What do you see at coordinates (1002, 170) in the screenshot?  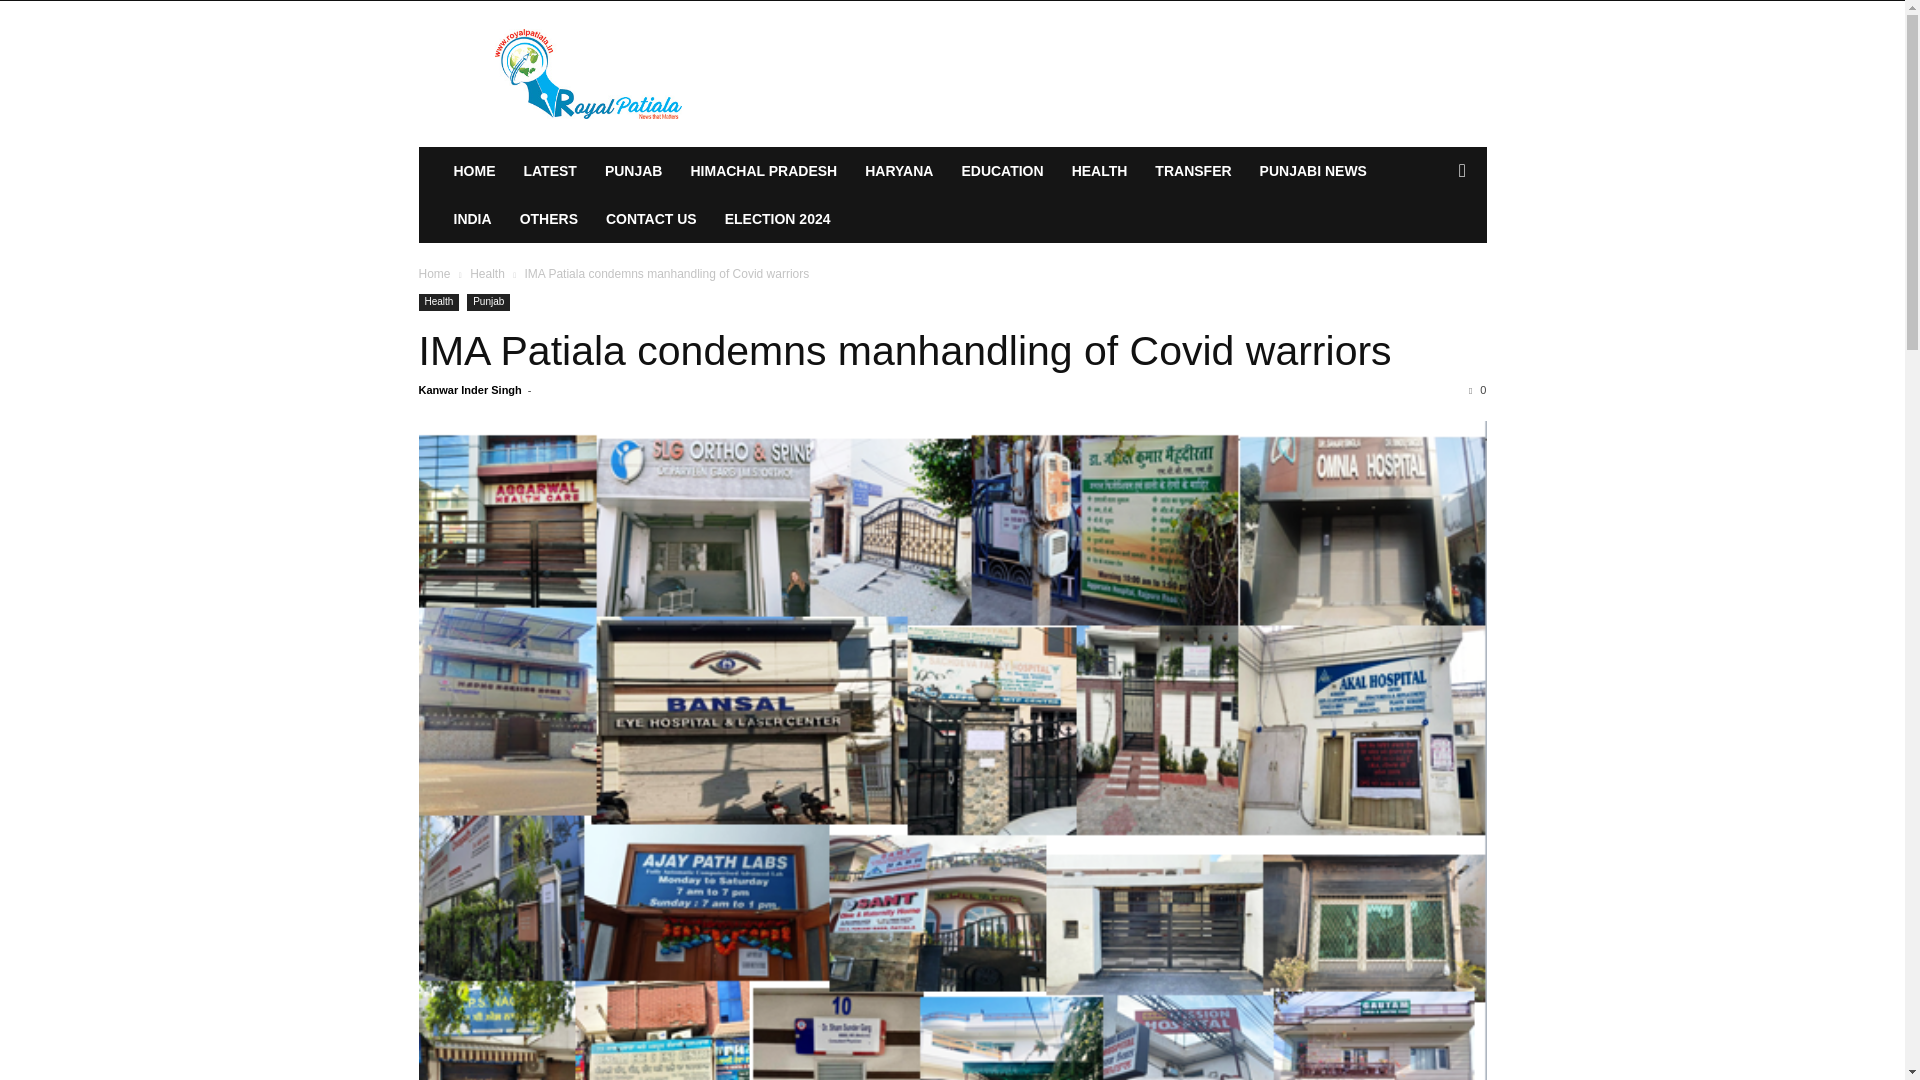 I see `EDUCATION` at bounding box center [1002, 170].